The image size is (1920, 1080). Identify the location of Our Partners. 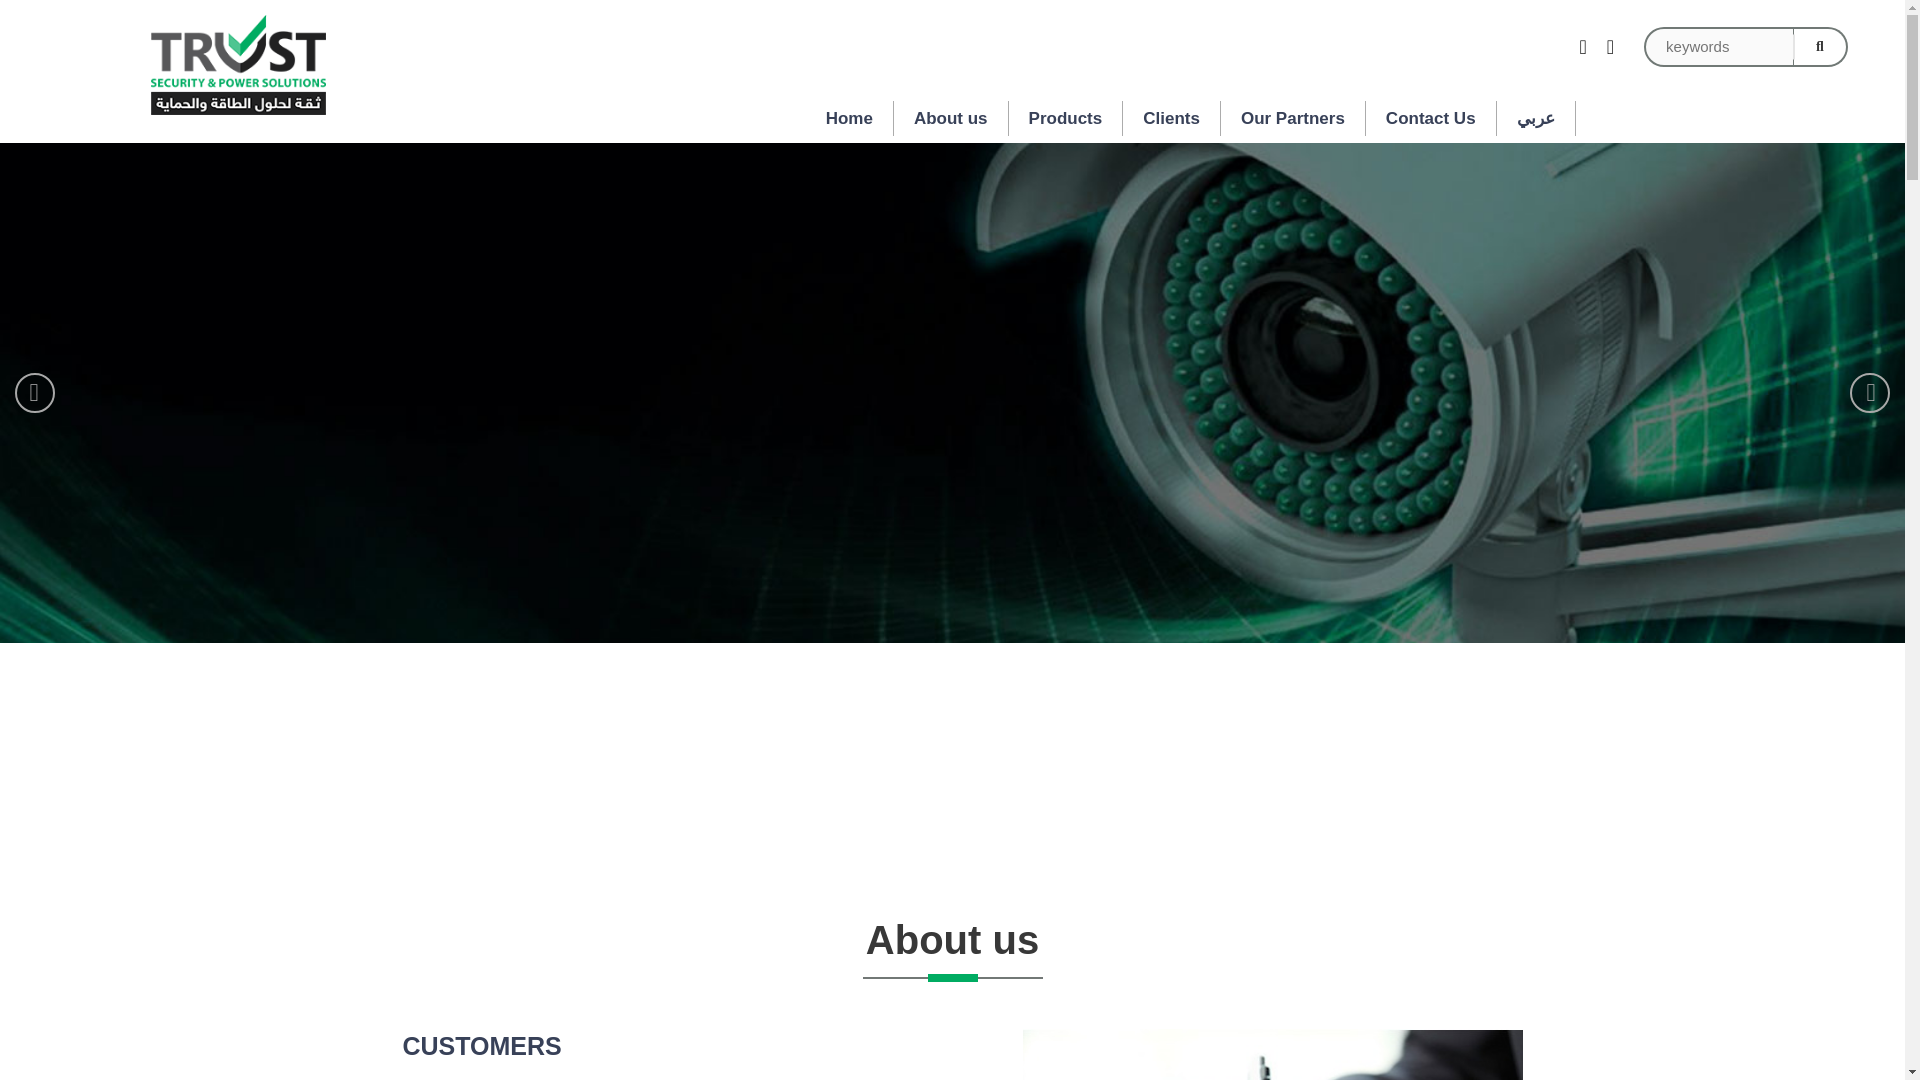
(1293, 118).